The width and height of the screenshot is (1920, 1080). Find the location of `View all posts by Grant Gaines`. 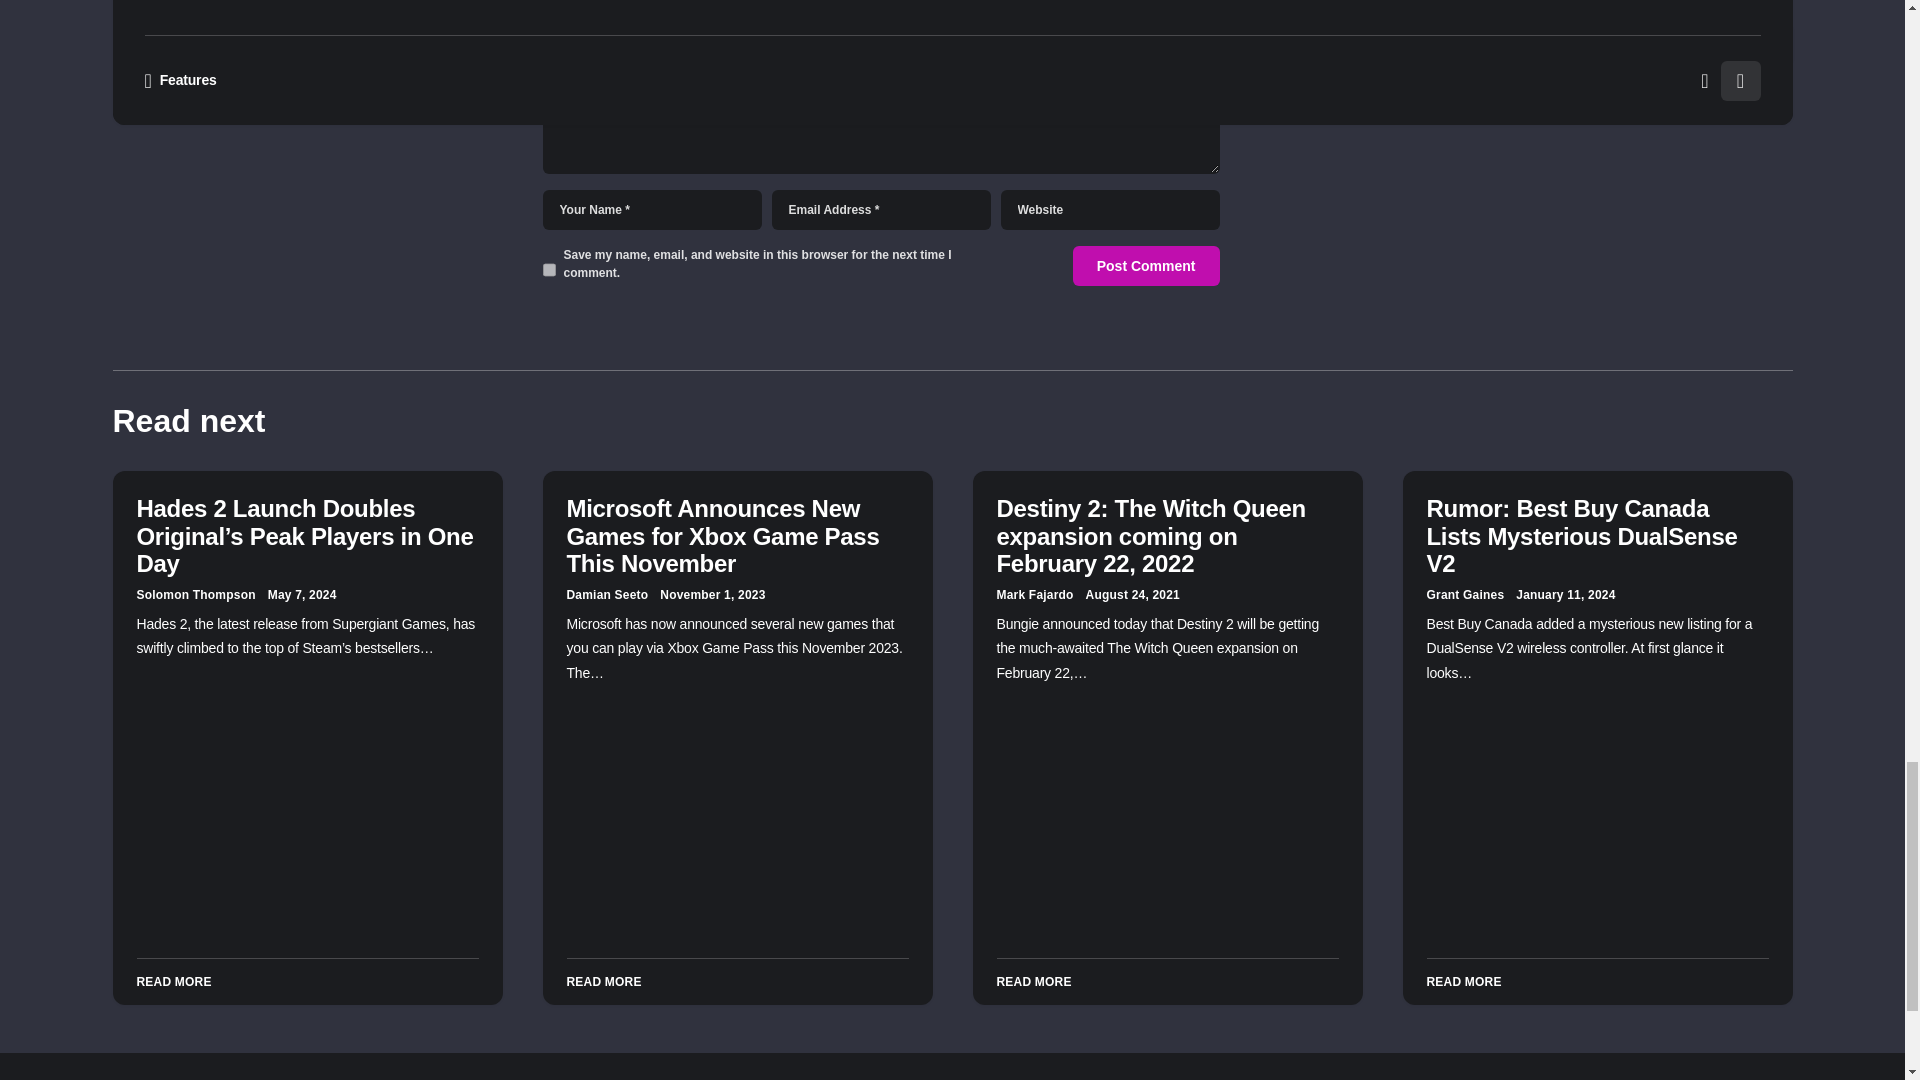

View all posts by Grant Gaines is located at coordinates (1464, 594).